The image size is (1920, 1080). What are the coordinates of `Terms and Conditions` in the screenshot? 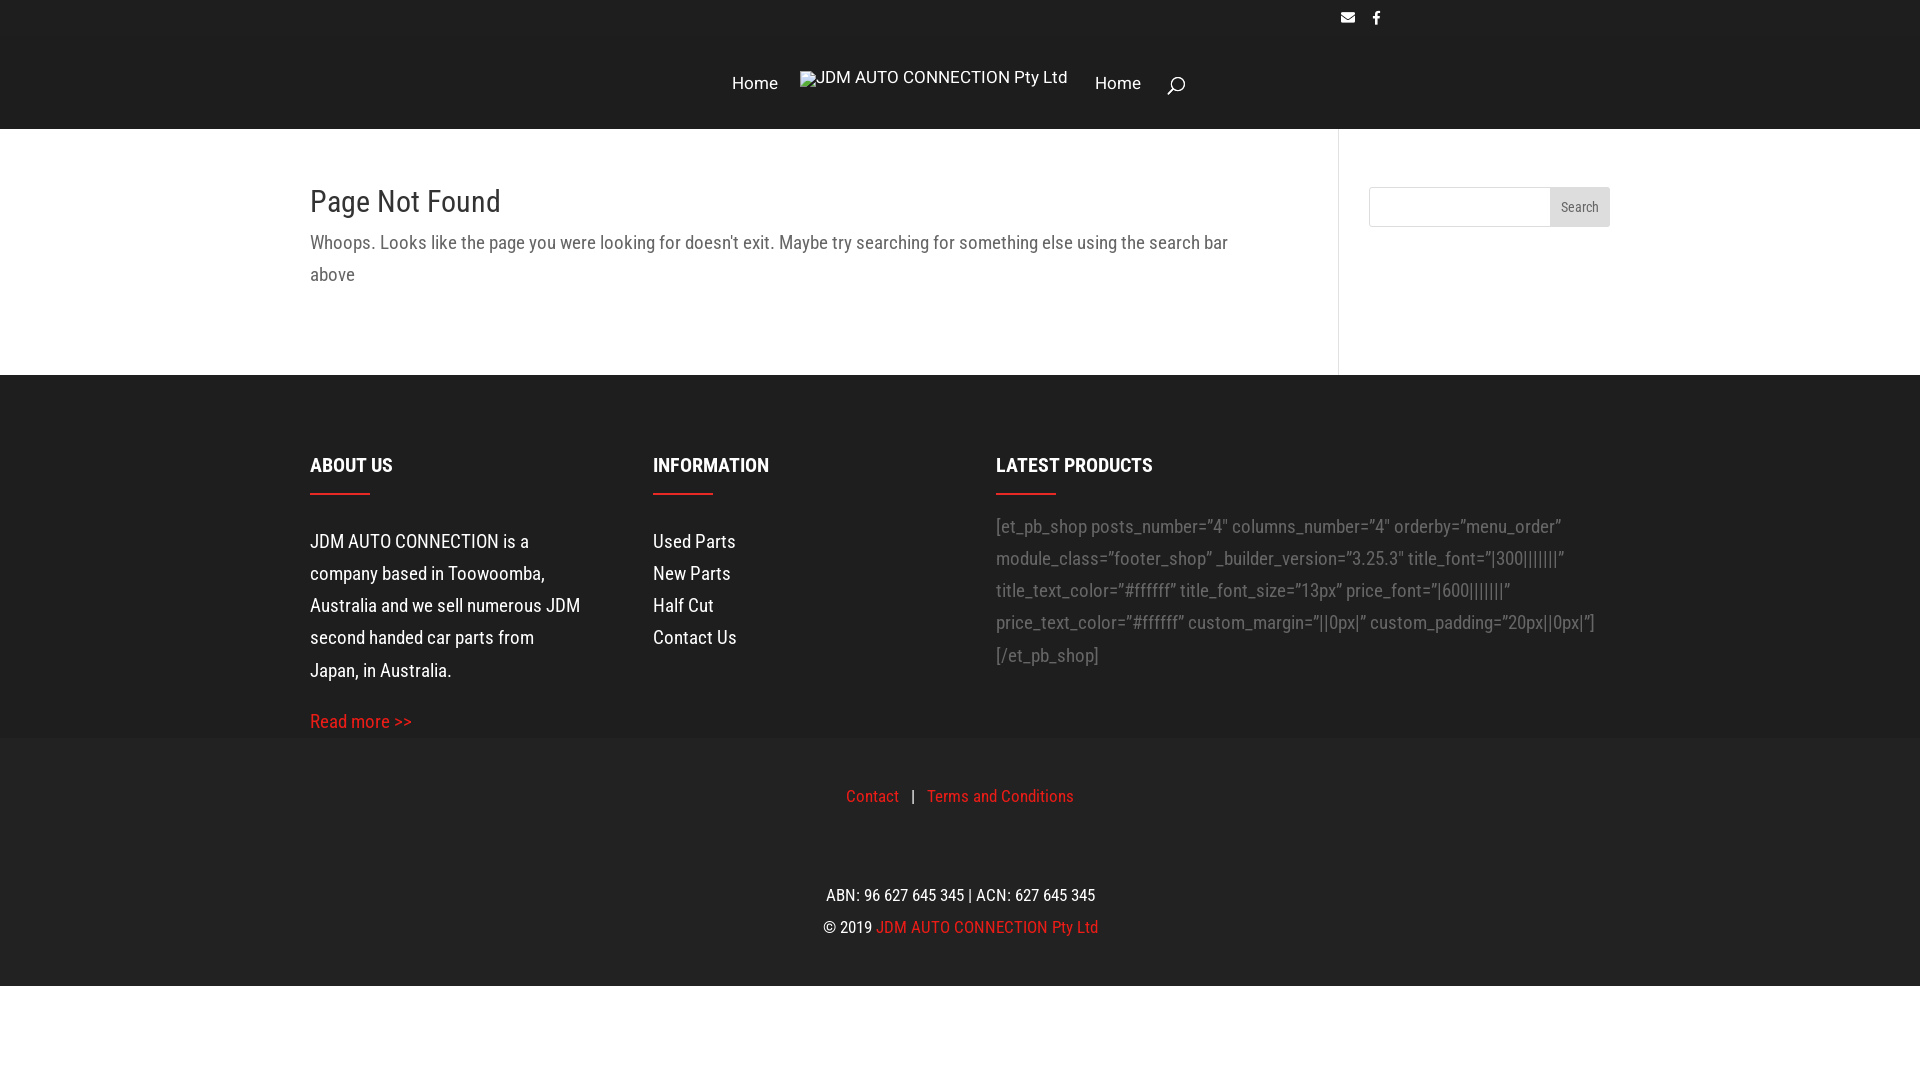 It's located at (1000, 796).